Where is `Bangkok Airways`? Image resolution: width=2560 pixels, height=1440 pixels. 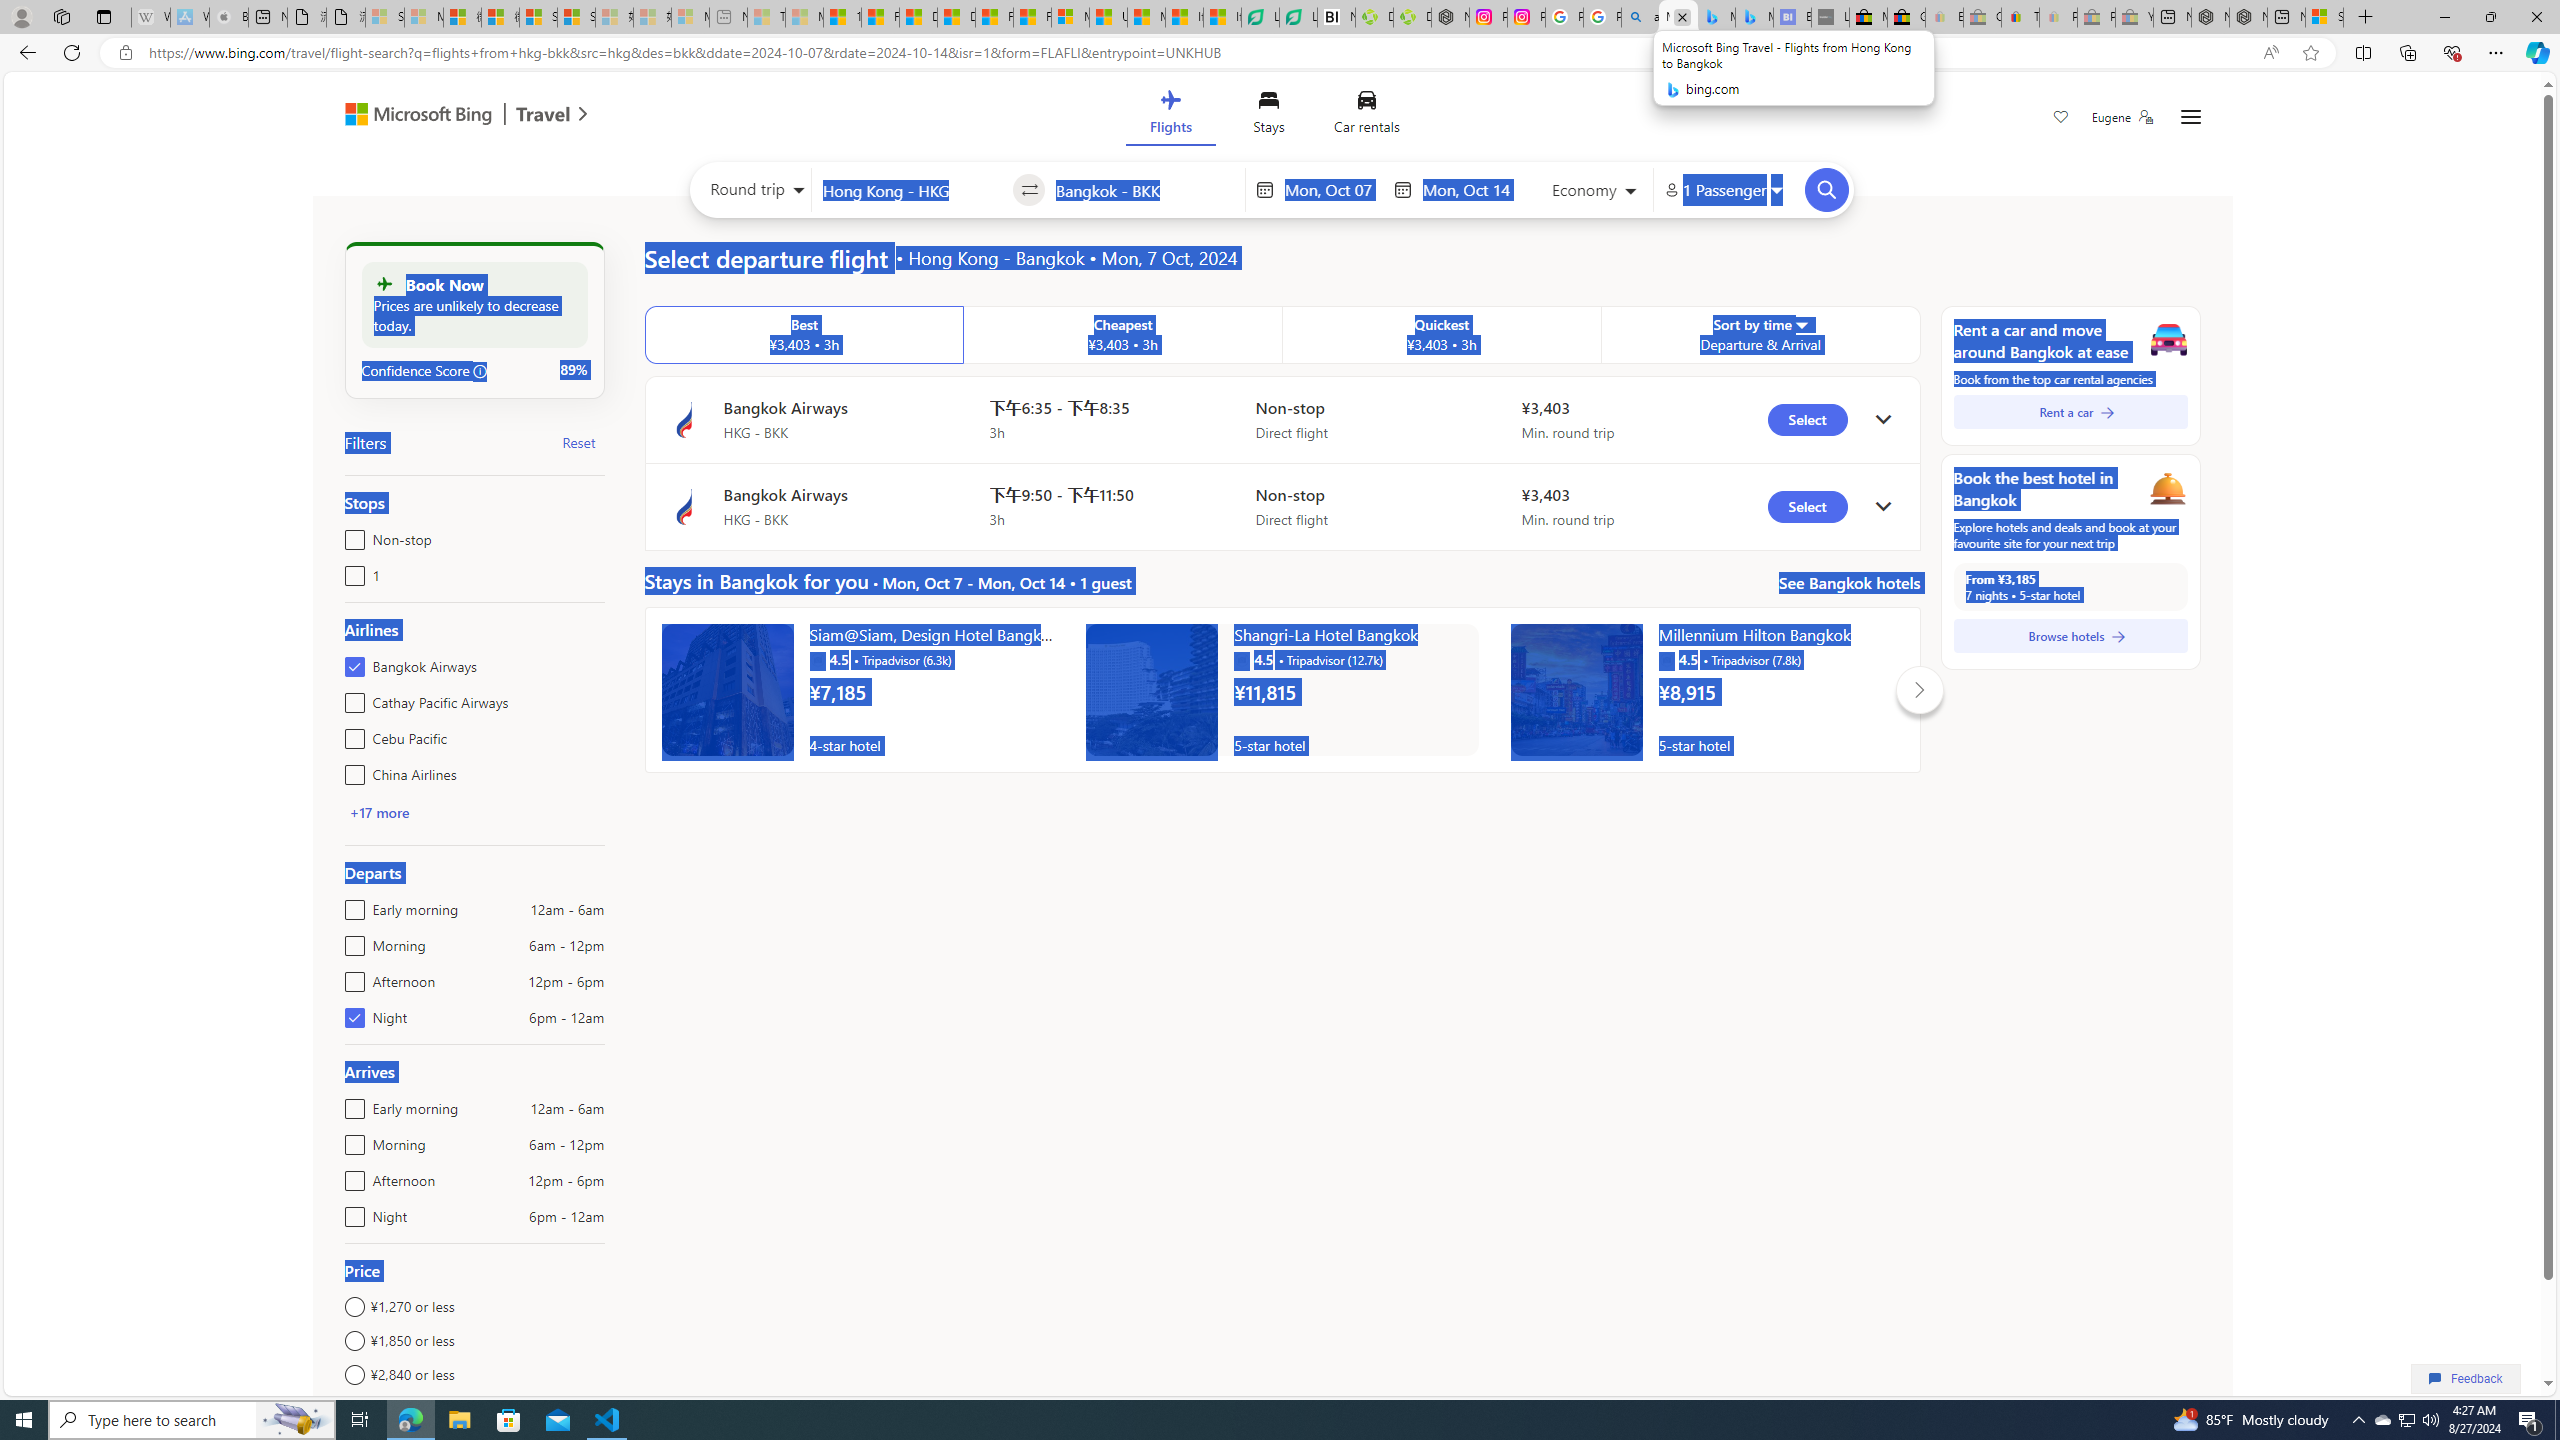
Bangkok Airways is located at coordinates (350, 662).